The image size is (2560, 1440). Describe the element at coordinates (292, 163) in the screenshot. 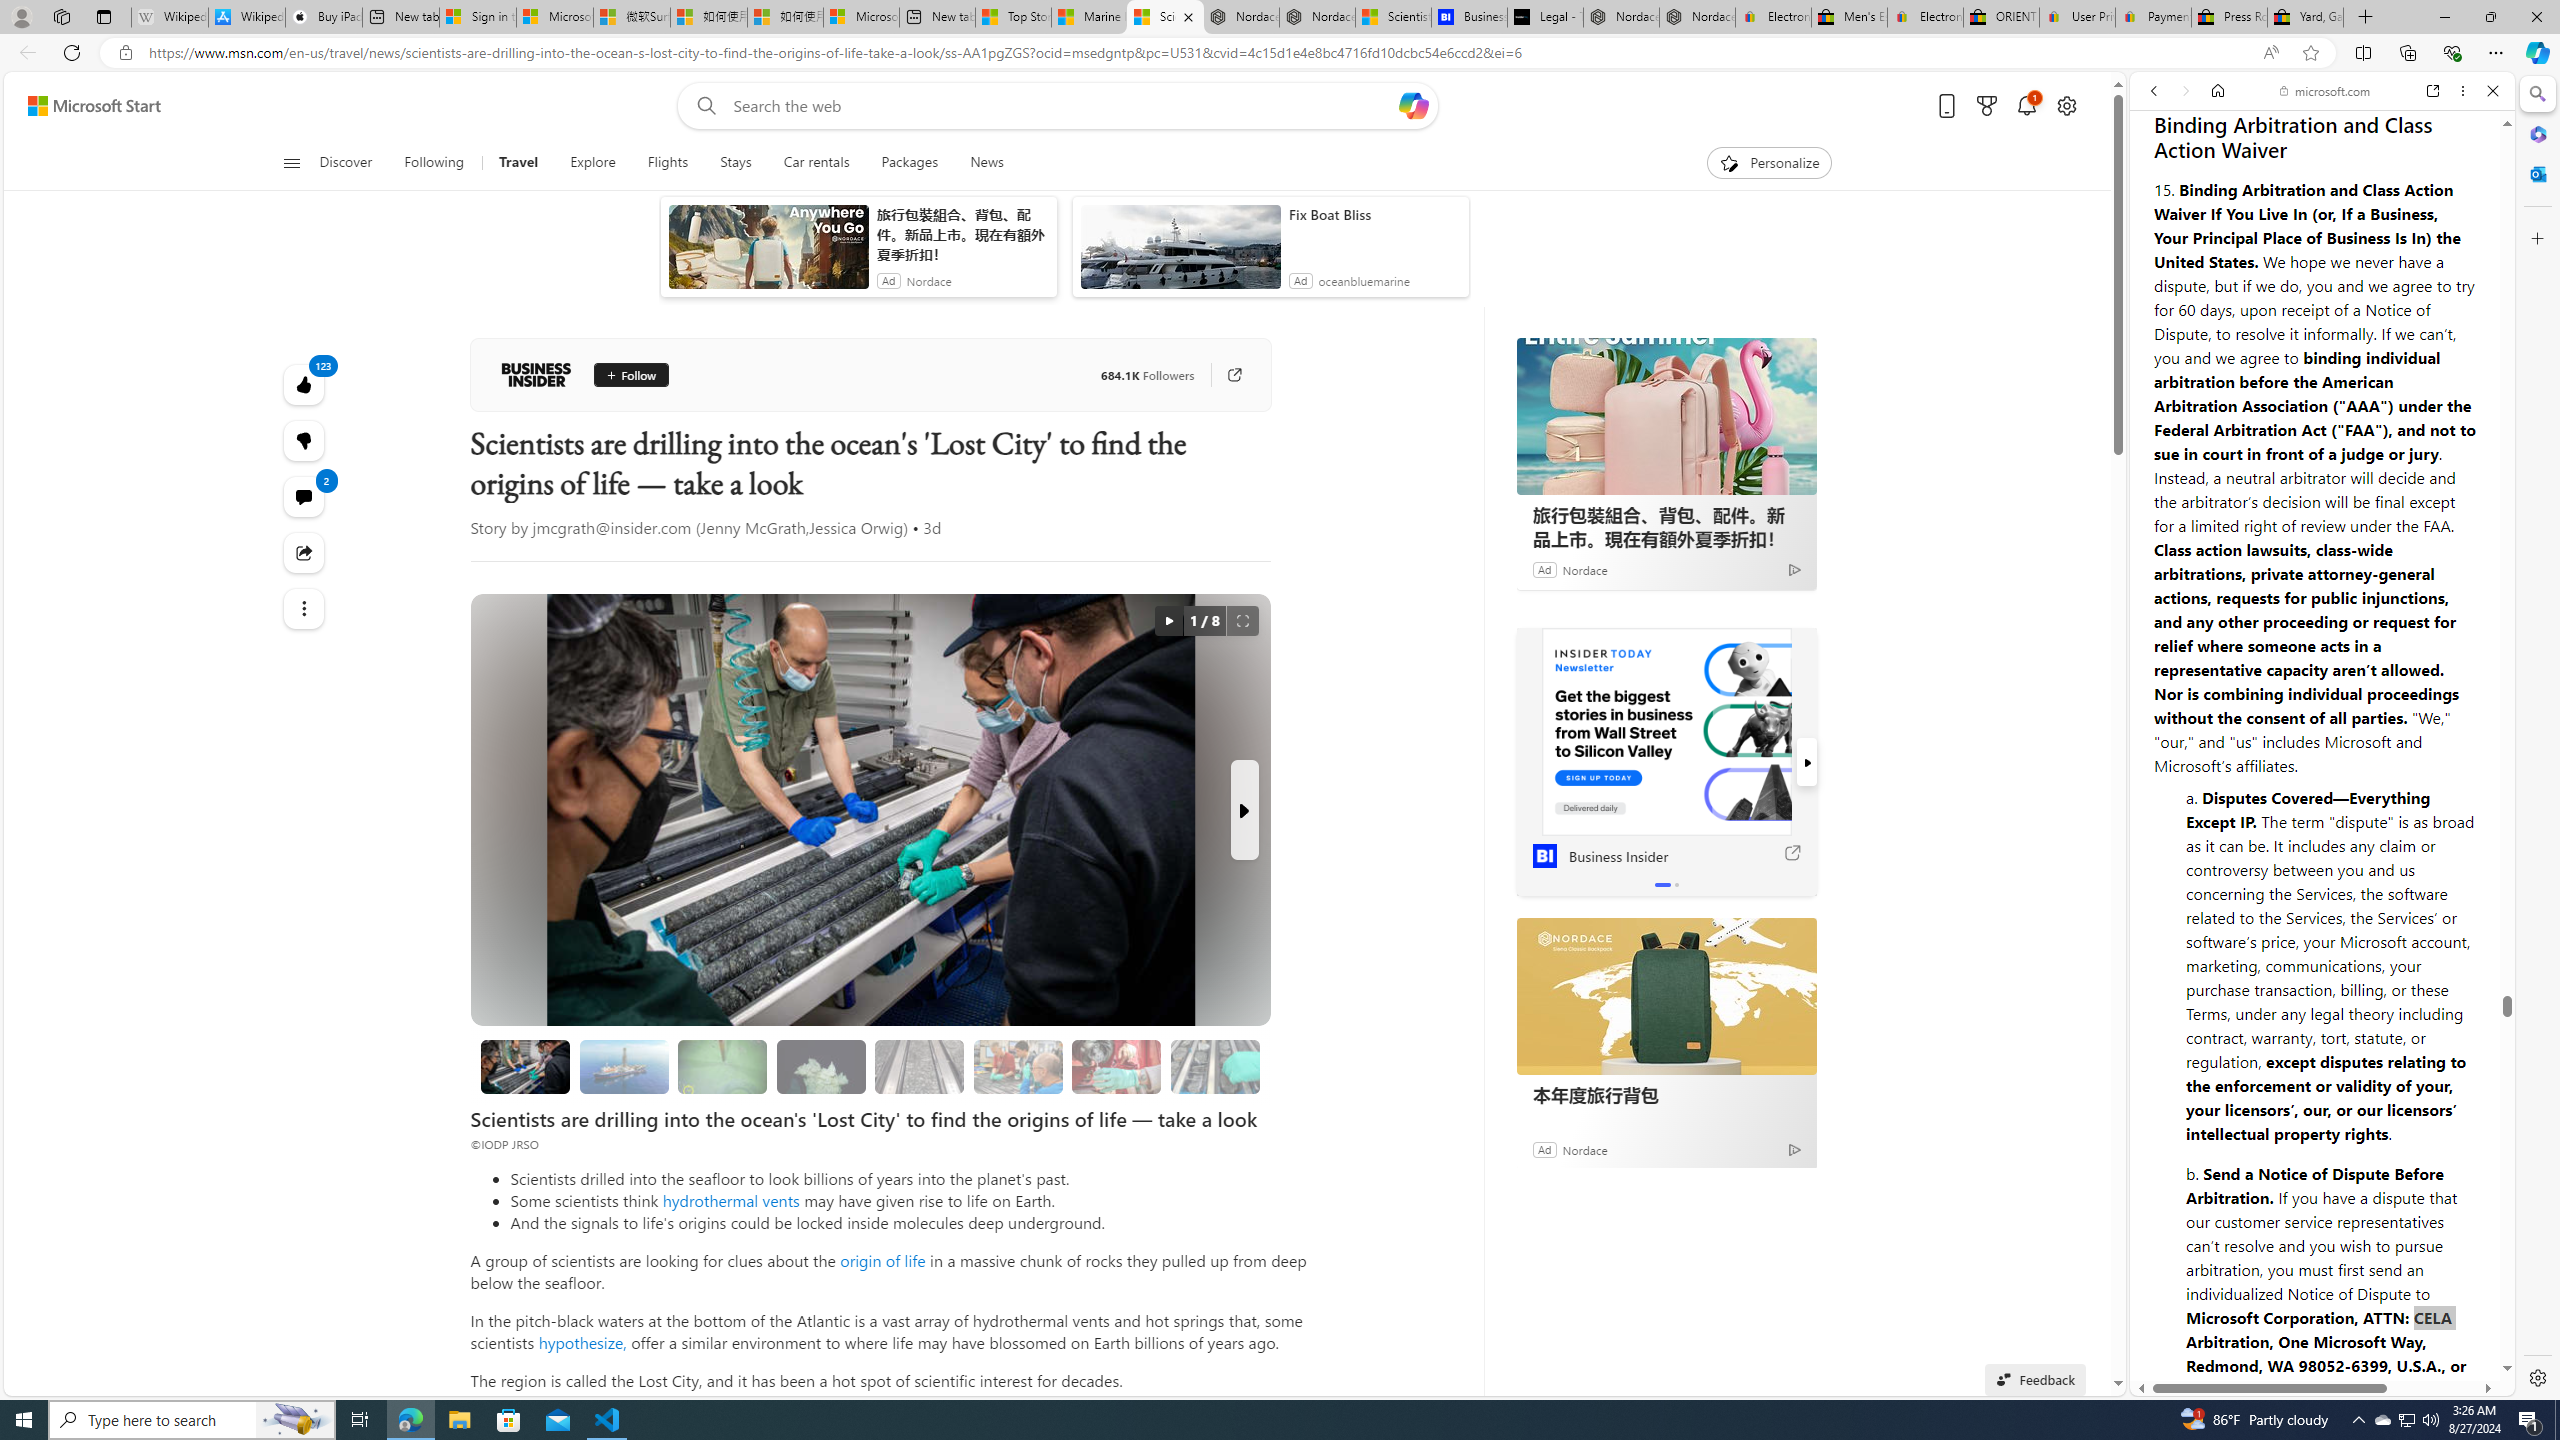

I see `Class: button-glyph` at that location.